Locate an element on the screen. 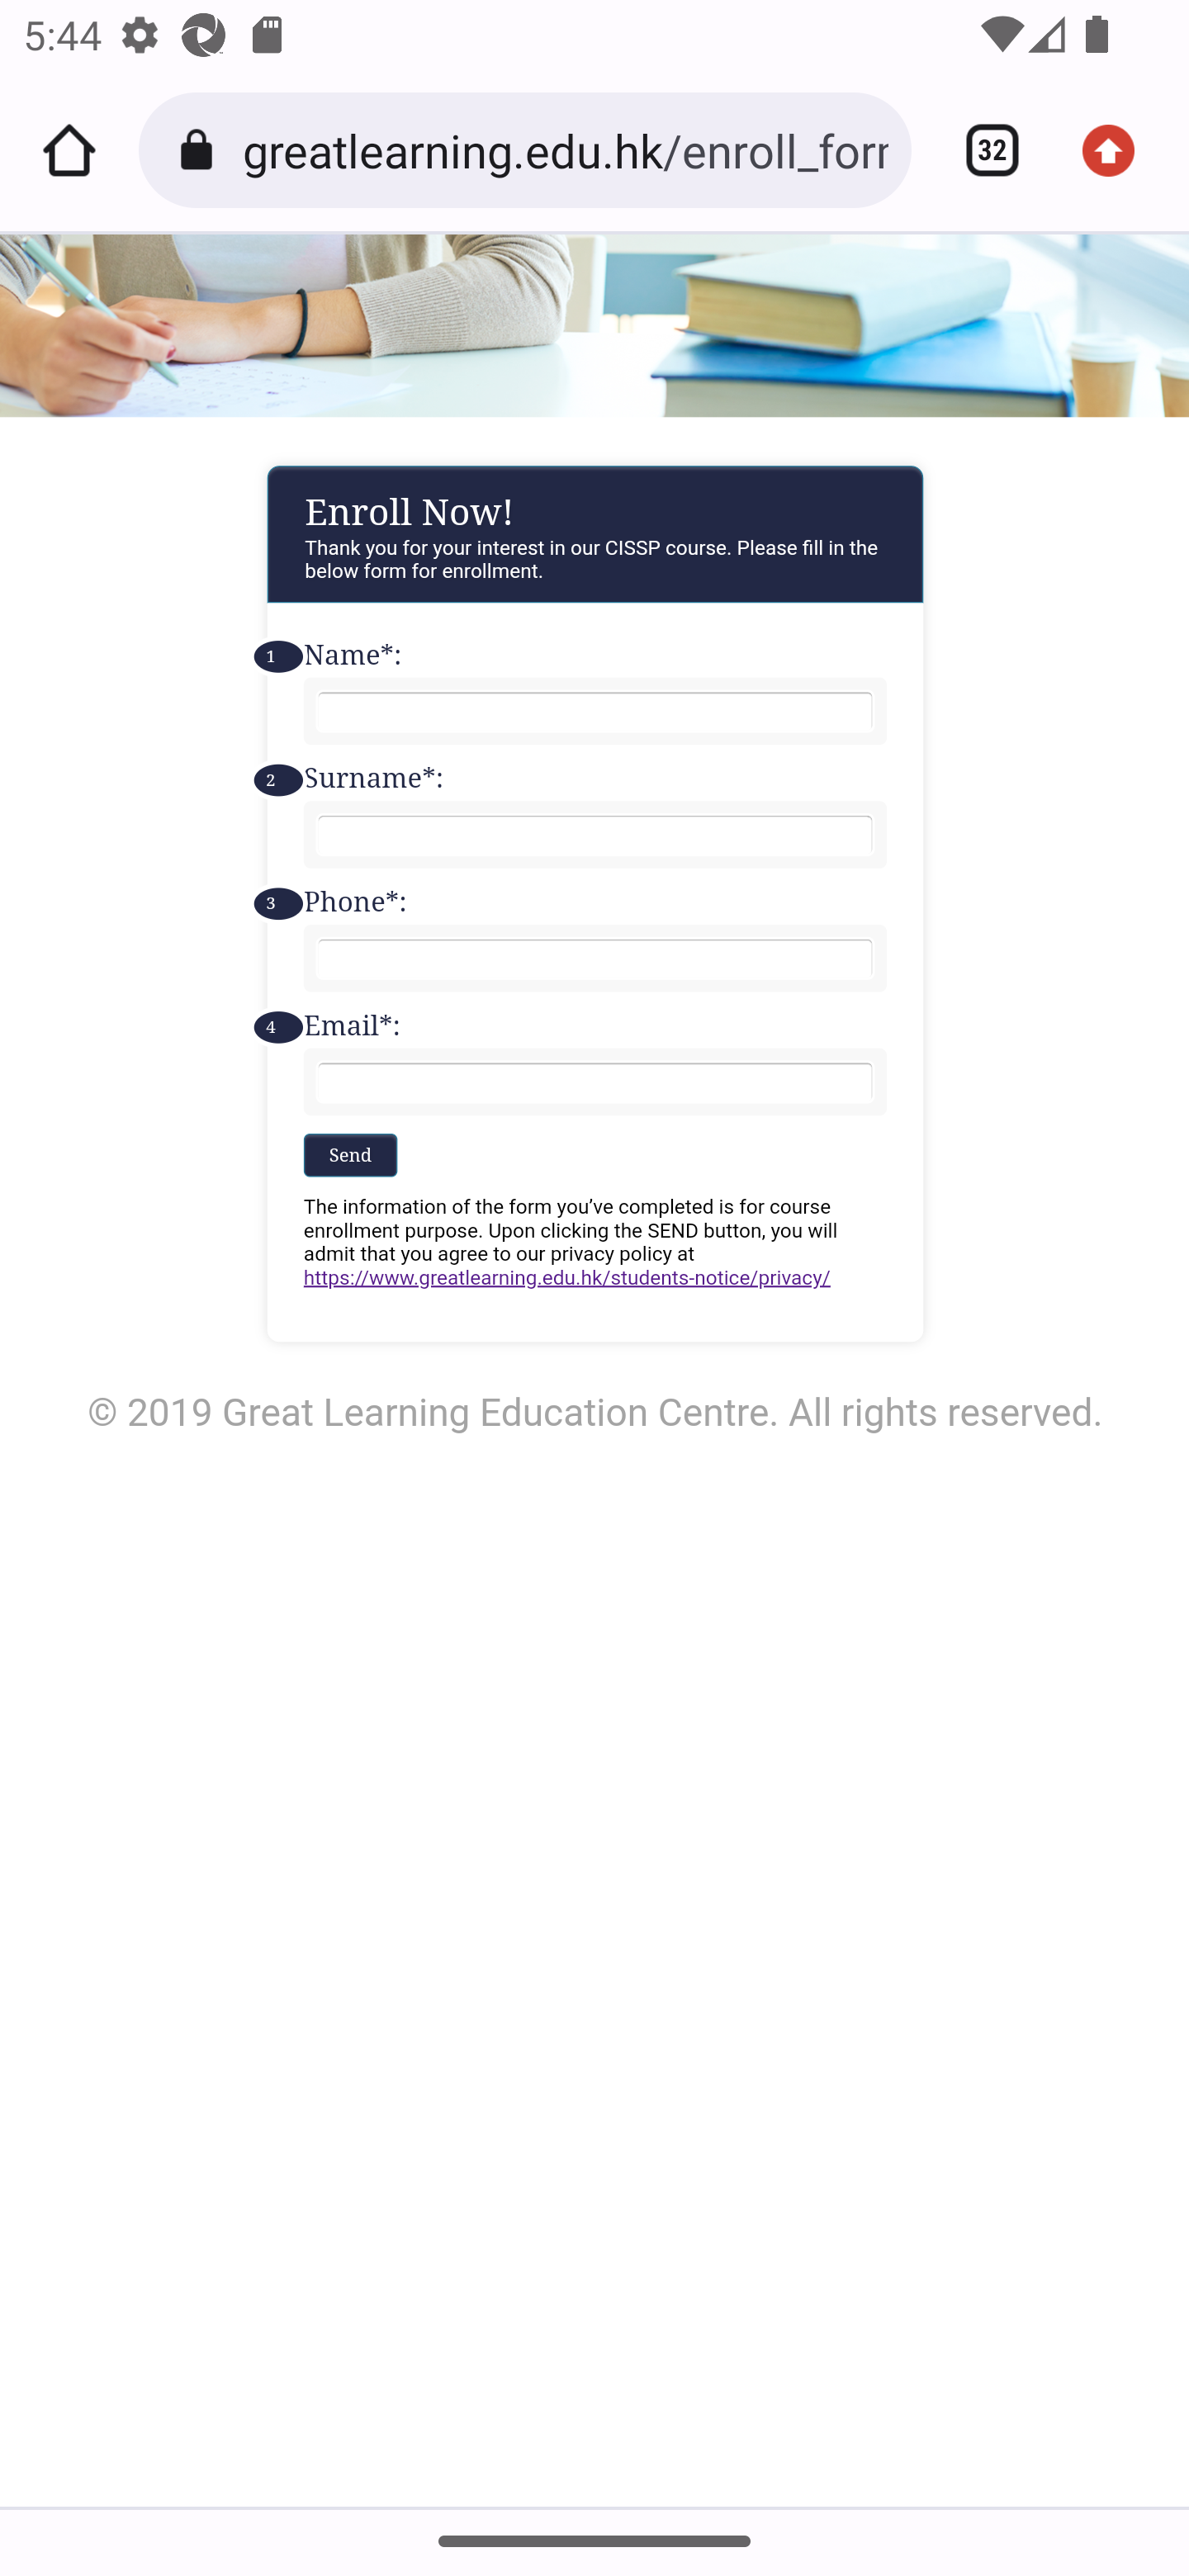  Home is located at coordinates (69, 150).